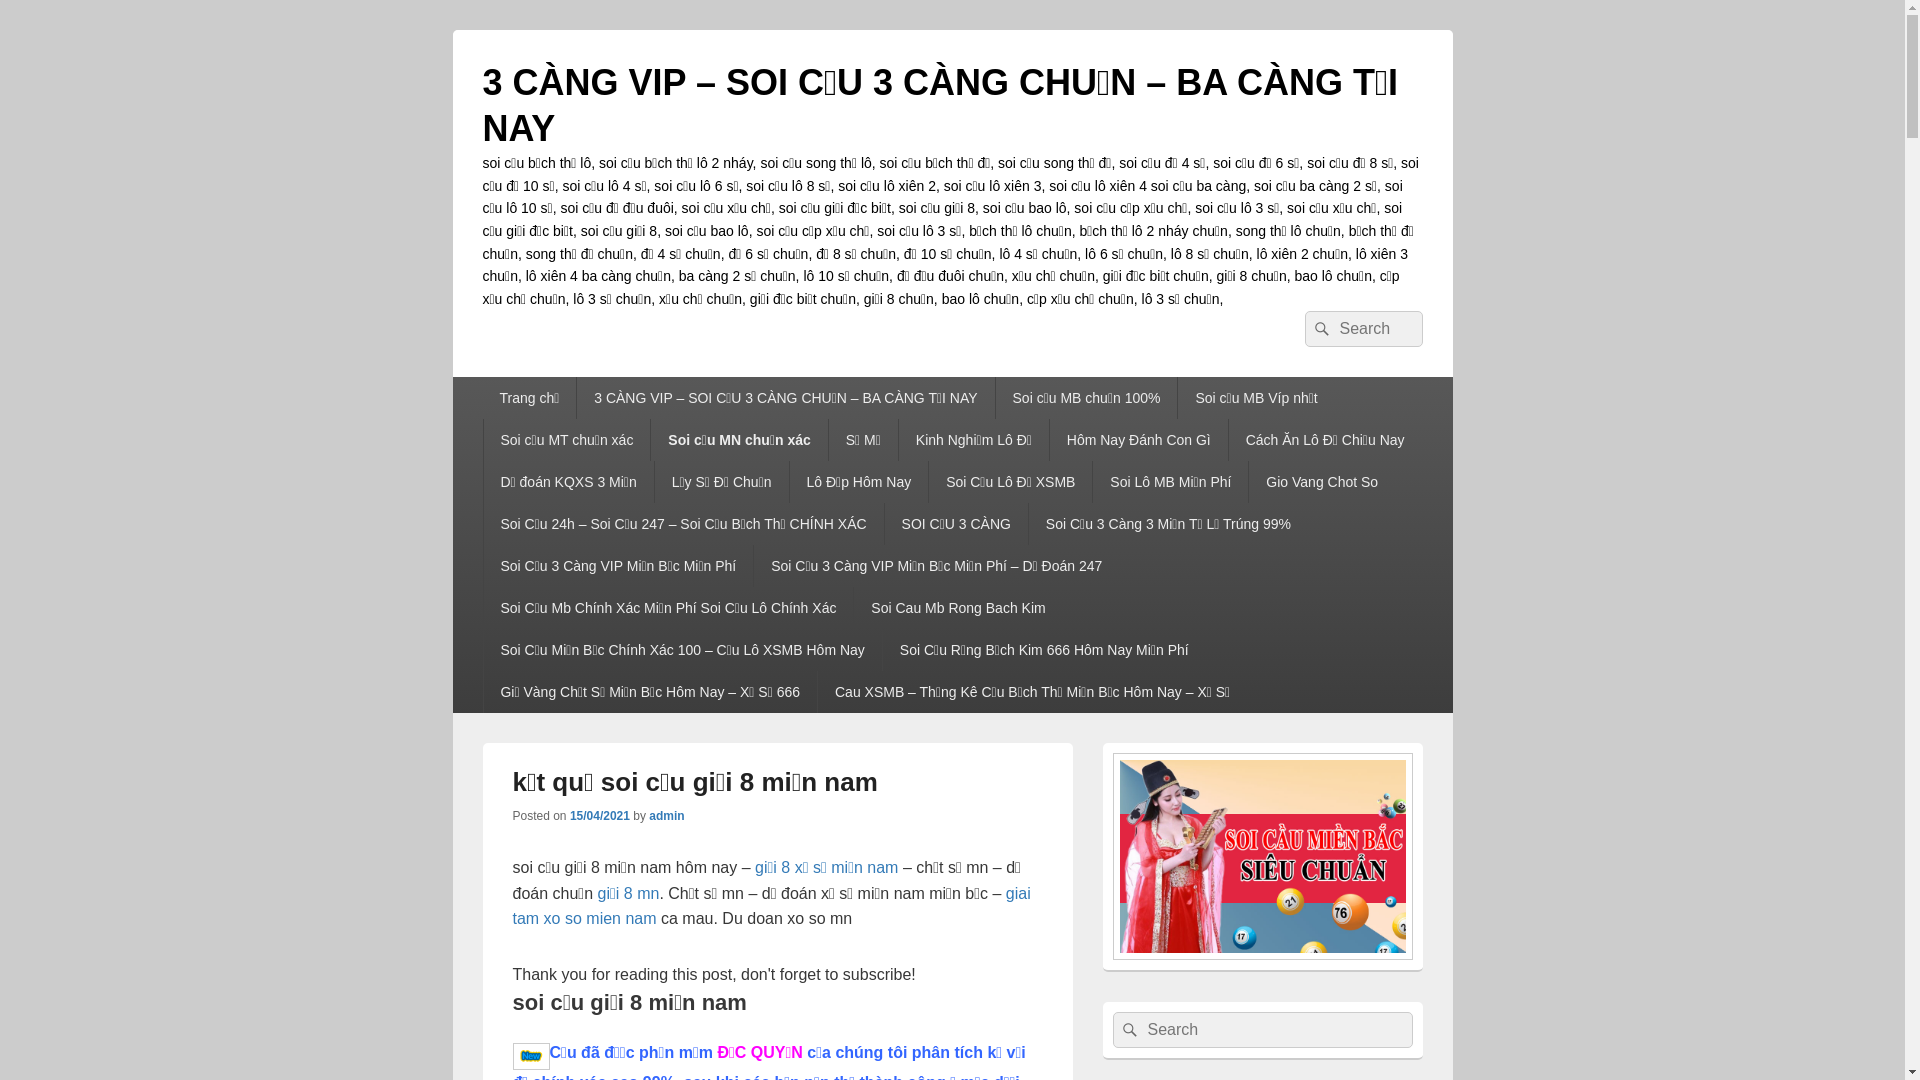  What do you see at coordinates (1319, 329) in the screenshot?
I see `Search` at bounding box center [1319, 329].